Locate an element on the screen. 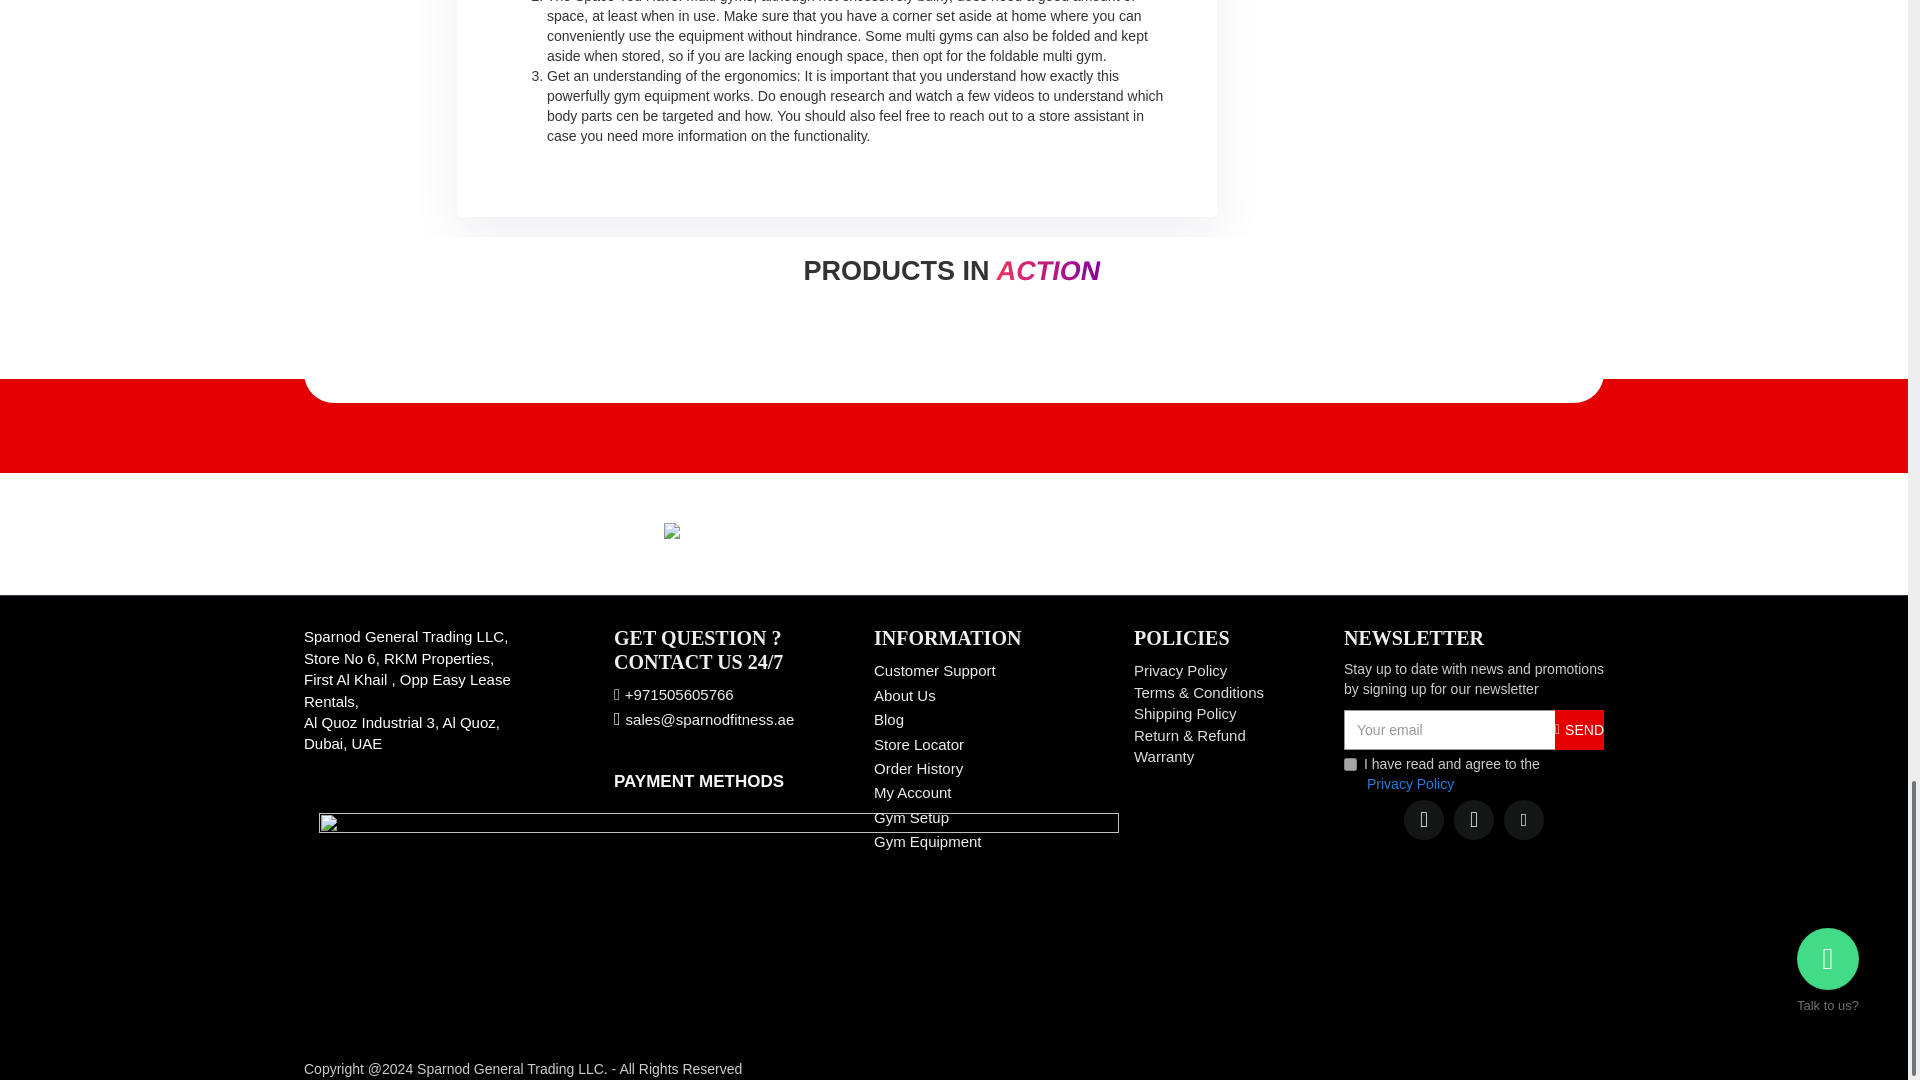  1 is located at coordinates (1350, 764).